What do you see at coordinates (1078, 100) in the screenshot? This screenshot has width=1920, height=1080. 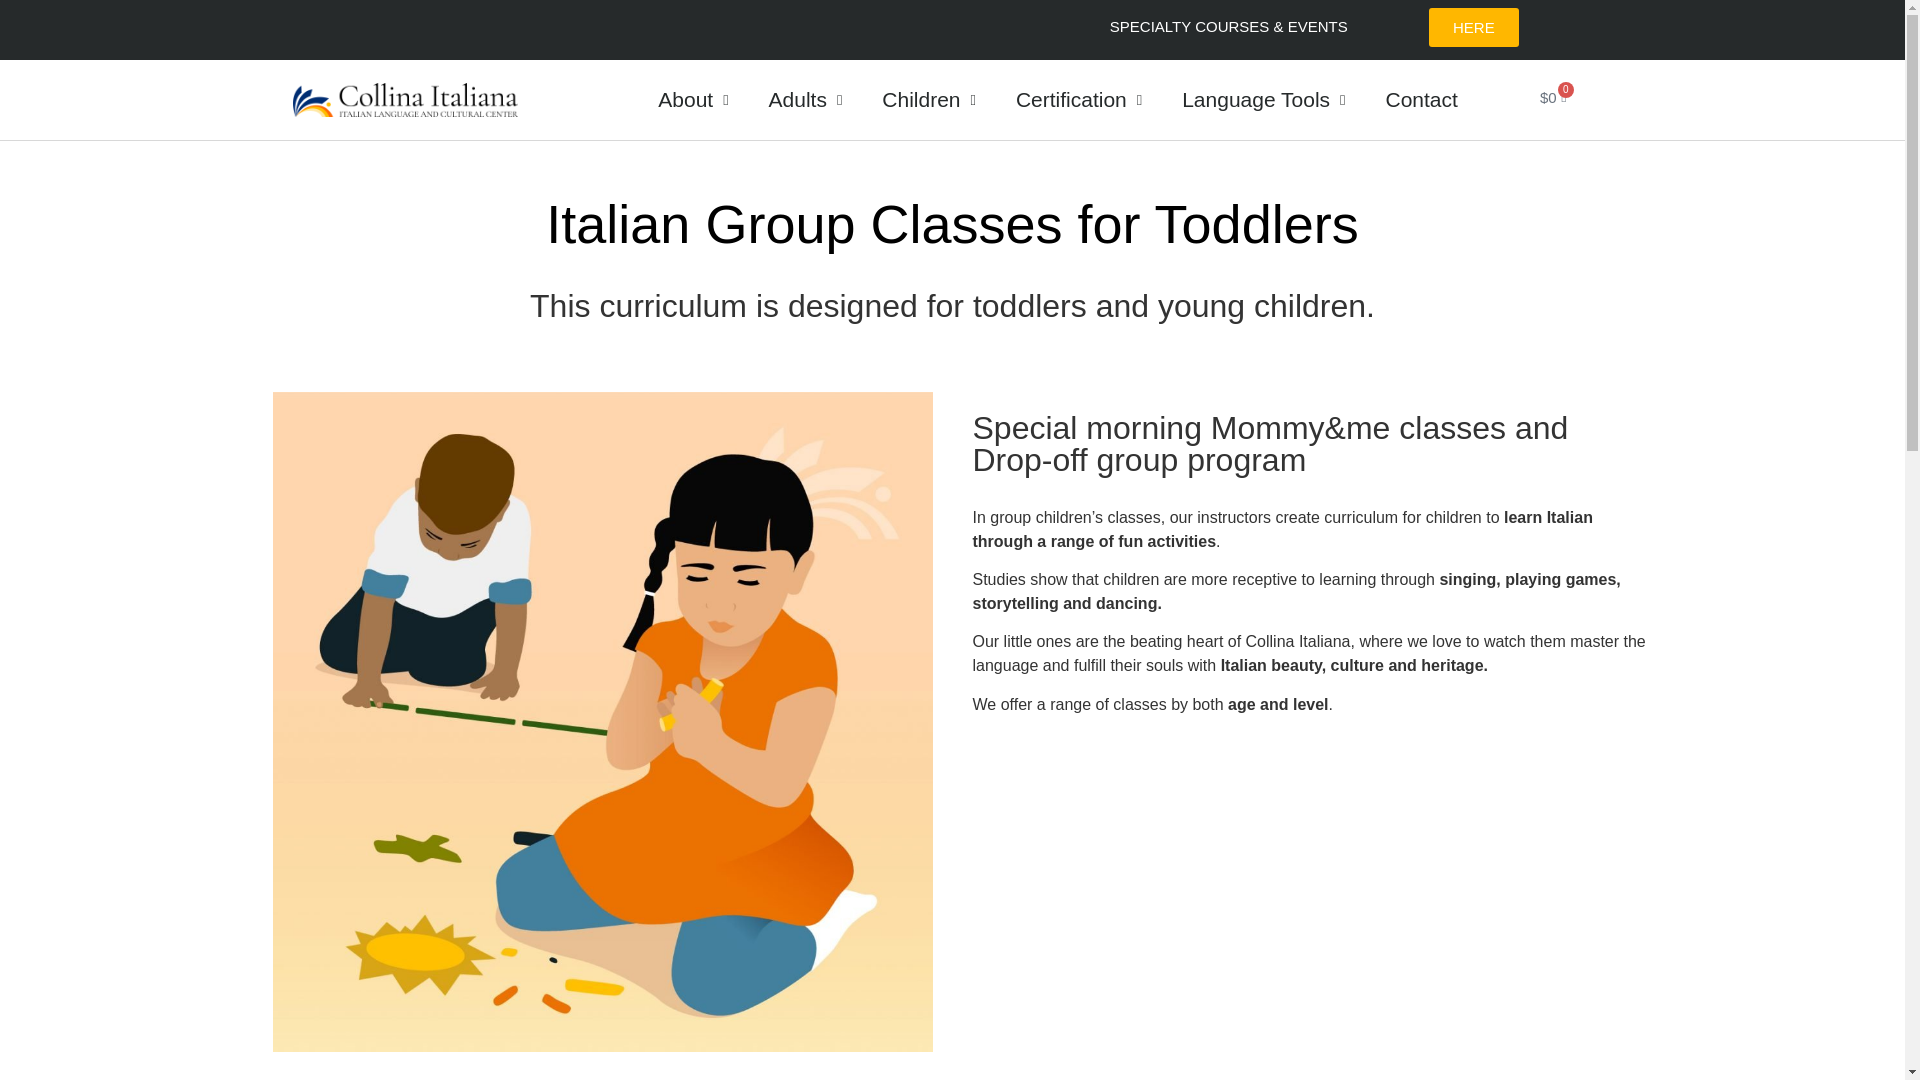 I see `Certification` at bounding box center [1078, 100].